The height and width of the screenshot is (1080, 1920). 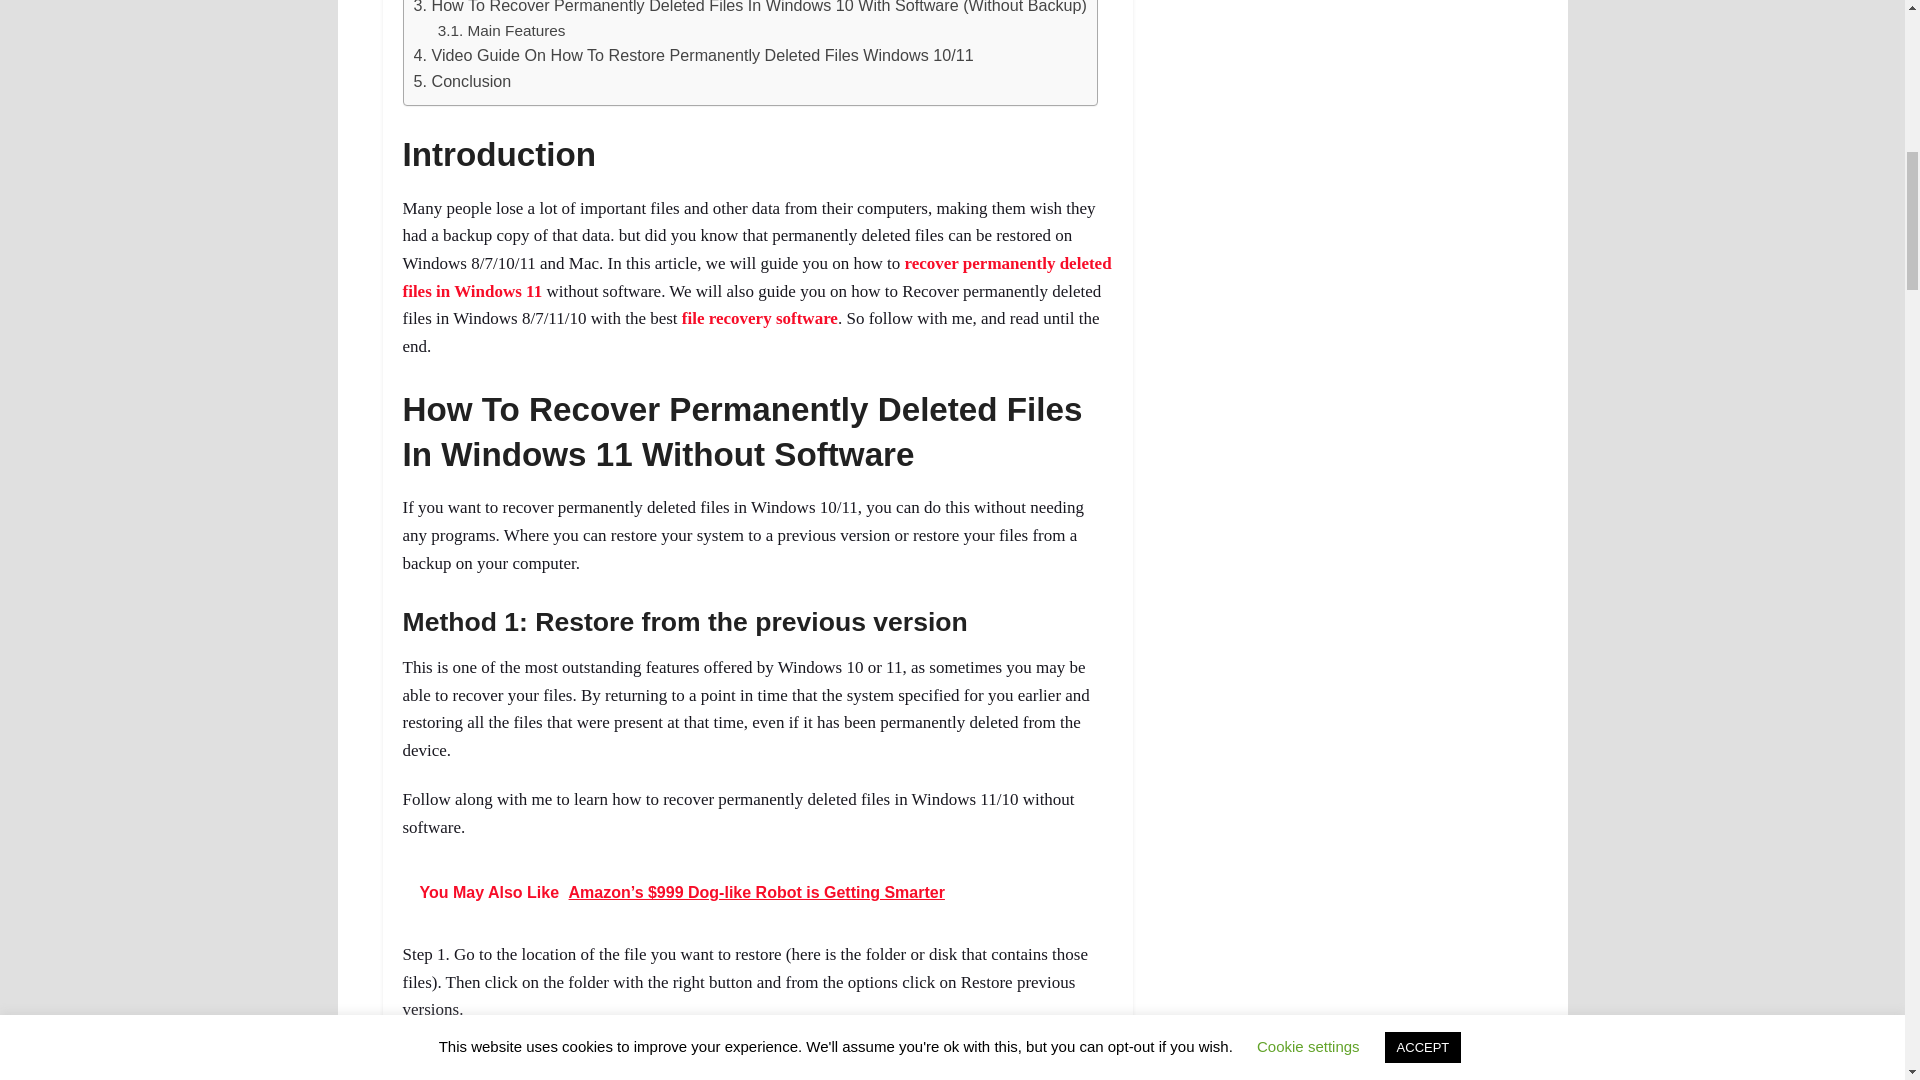 What do you see at coordinates (502, 30) in the screenshot?
I see `Main Features` at bounding box center [502, 30].